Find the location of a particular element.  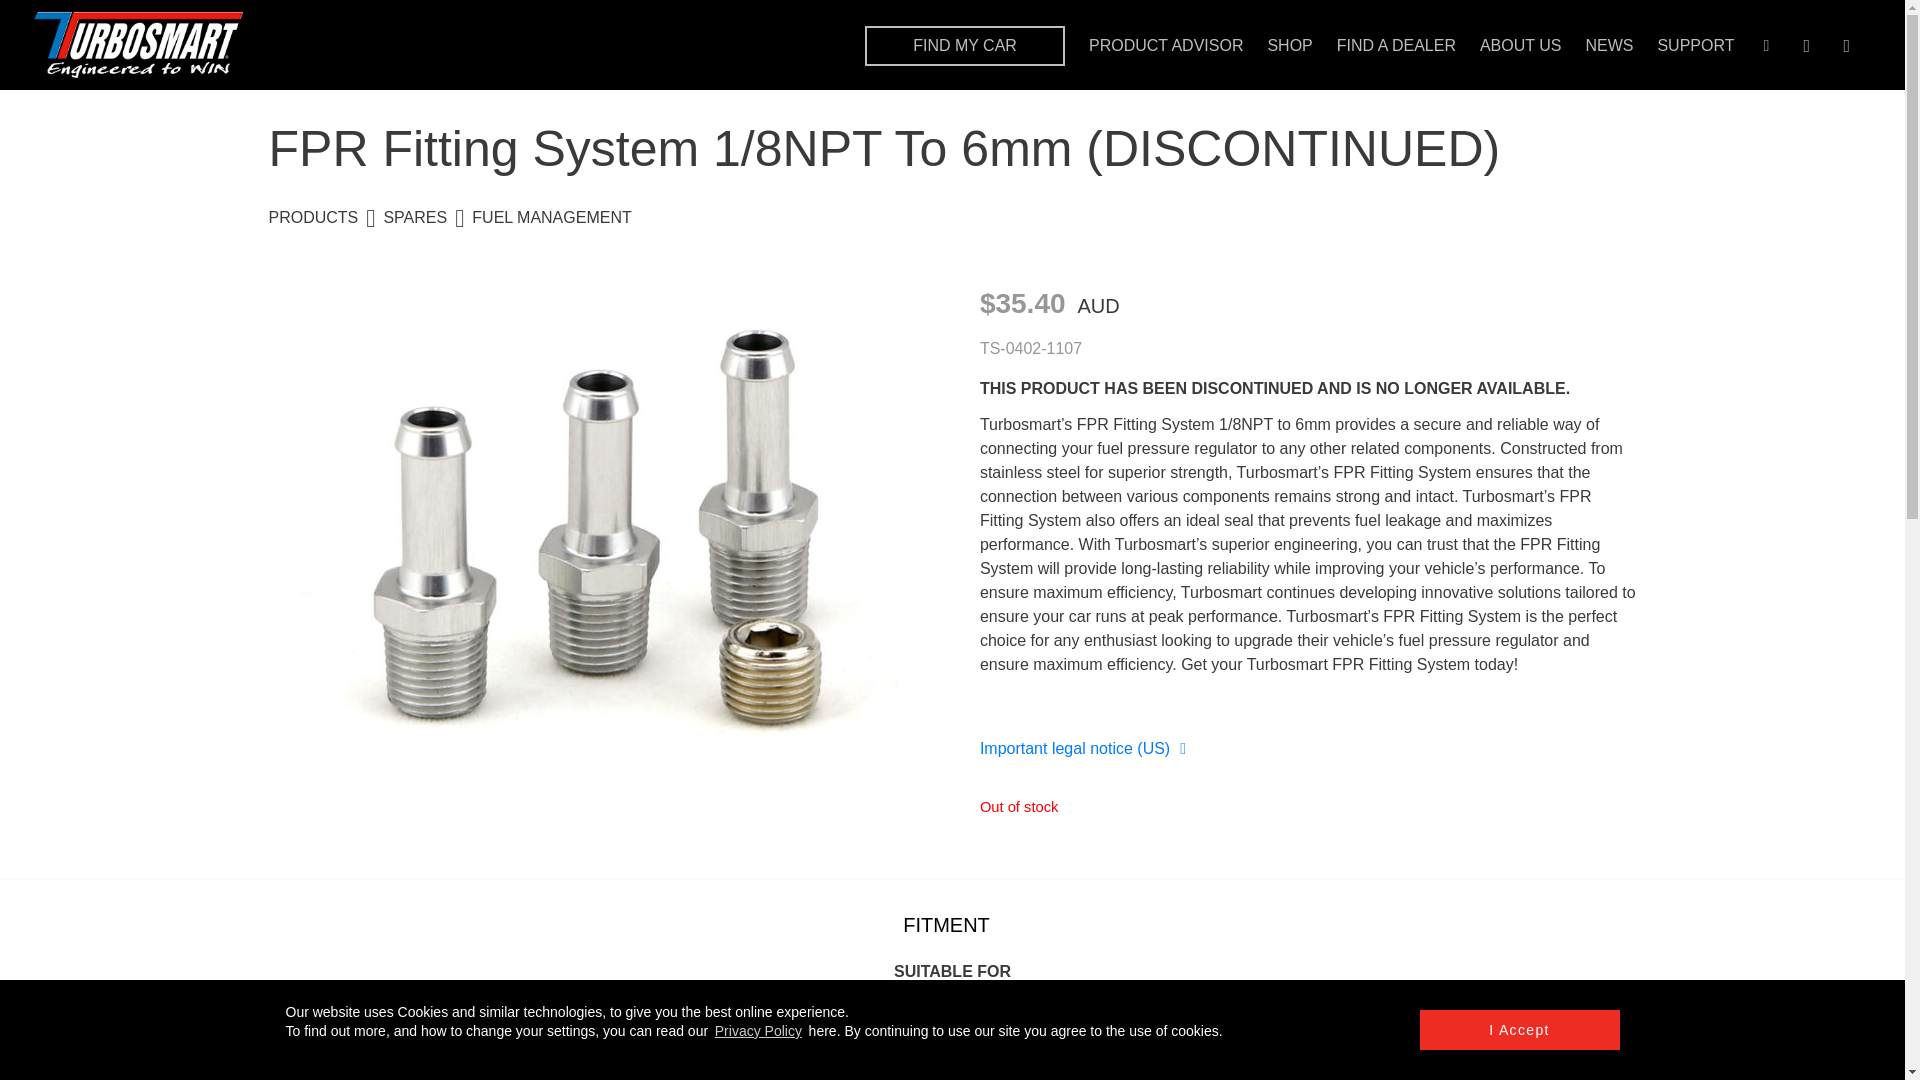

FIND MY CAR is located at coordinates (965, 45).